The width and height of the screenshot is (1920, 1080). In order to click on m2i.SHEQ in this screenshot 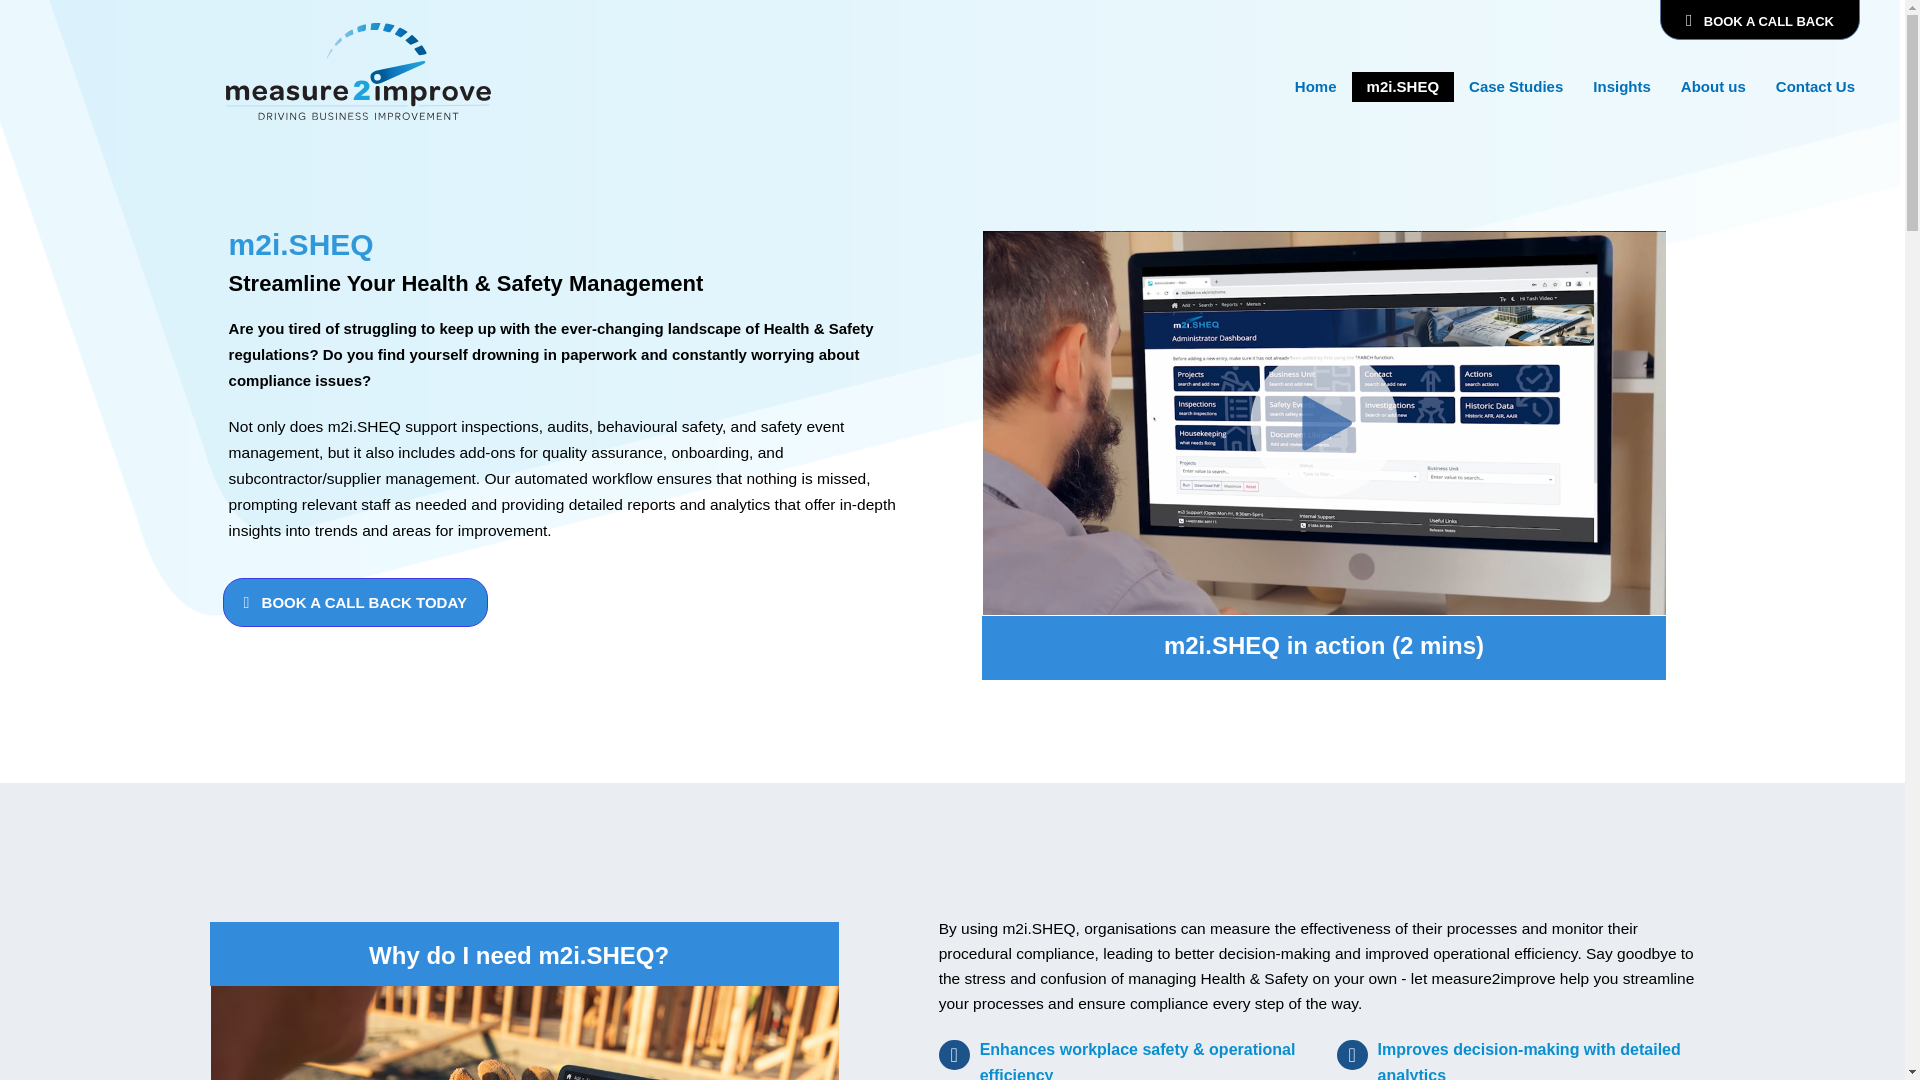, I will do `click(1403, 86)`.